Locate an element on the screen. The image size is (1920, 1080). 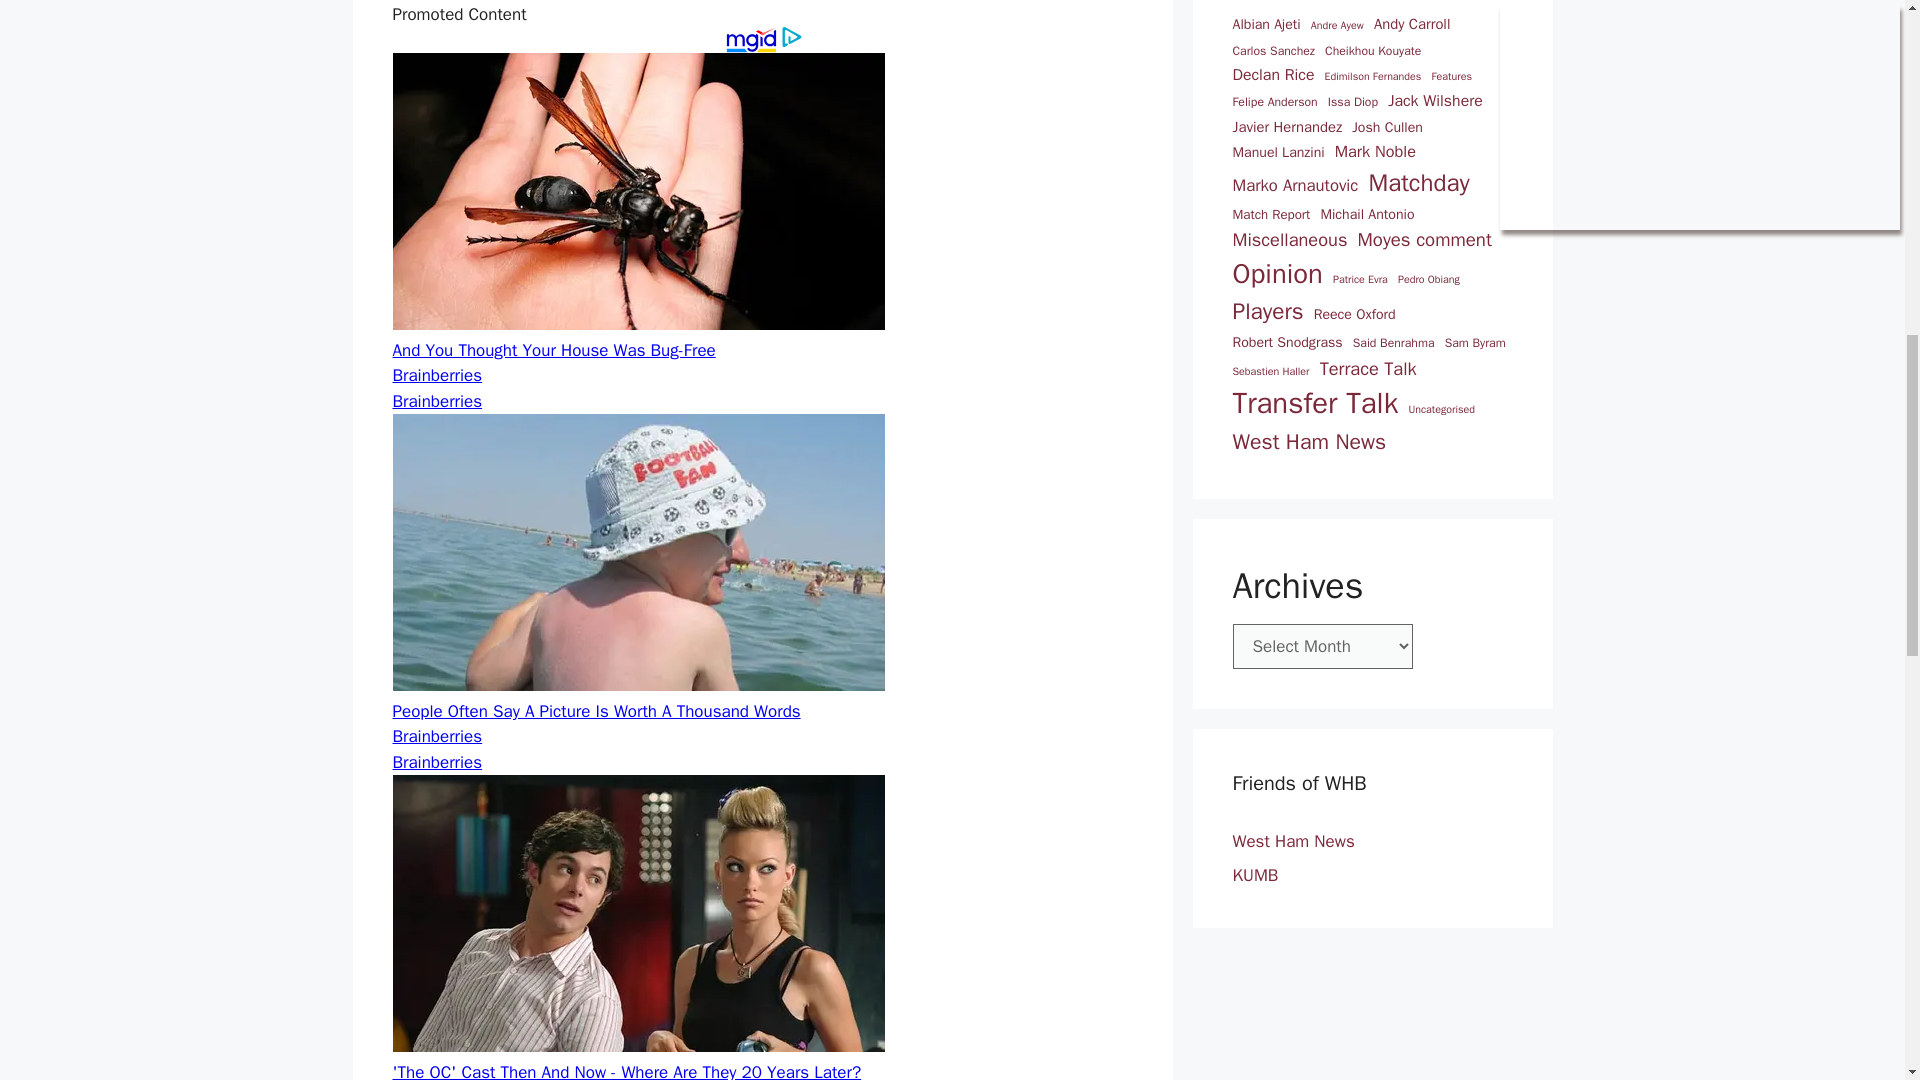
Features is located at coordinates (1452, 77).